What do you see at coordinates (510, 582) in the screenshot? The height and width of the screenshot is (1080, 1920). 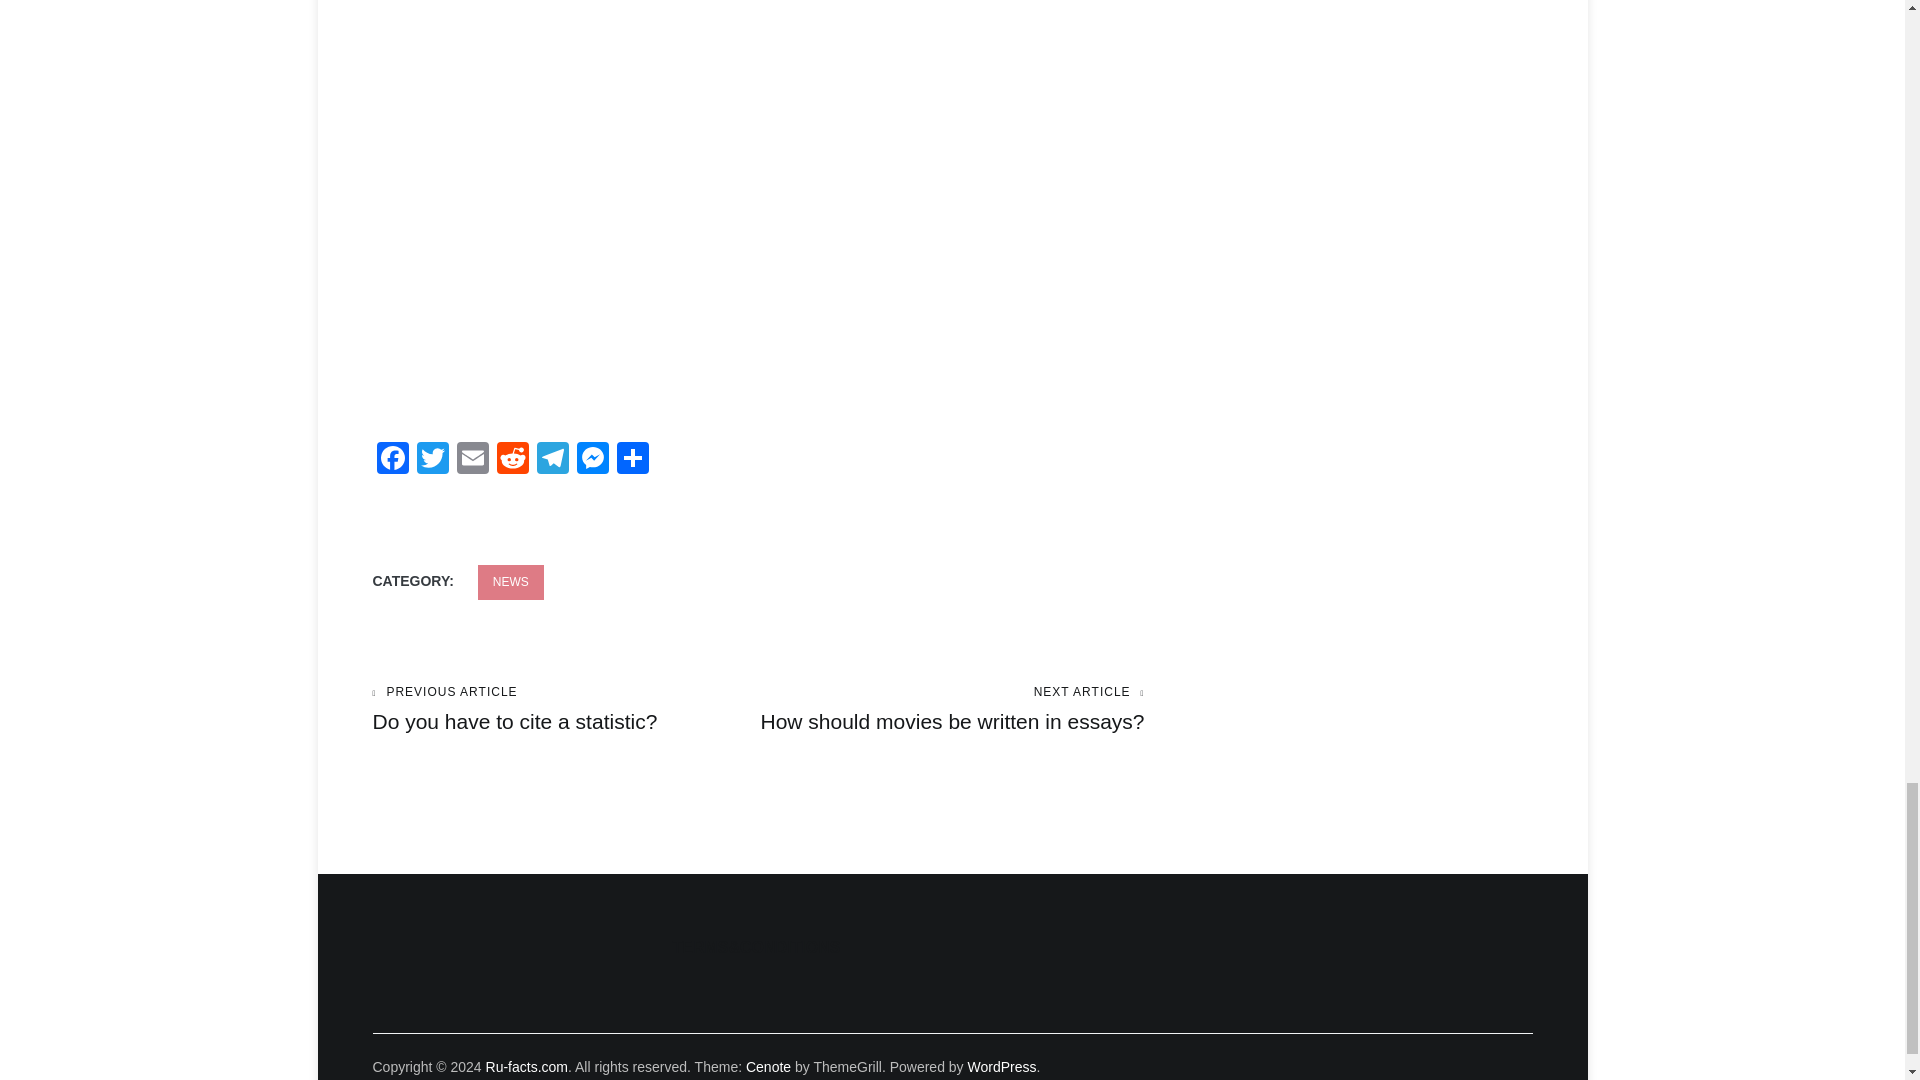 I see `Twitter` at bounding box center [510, 582].